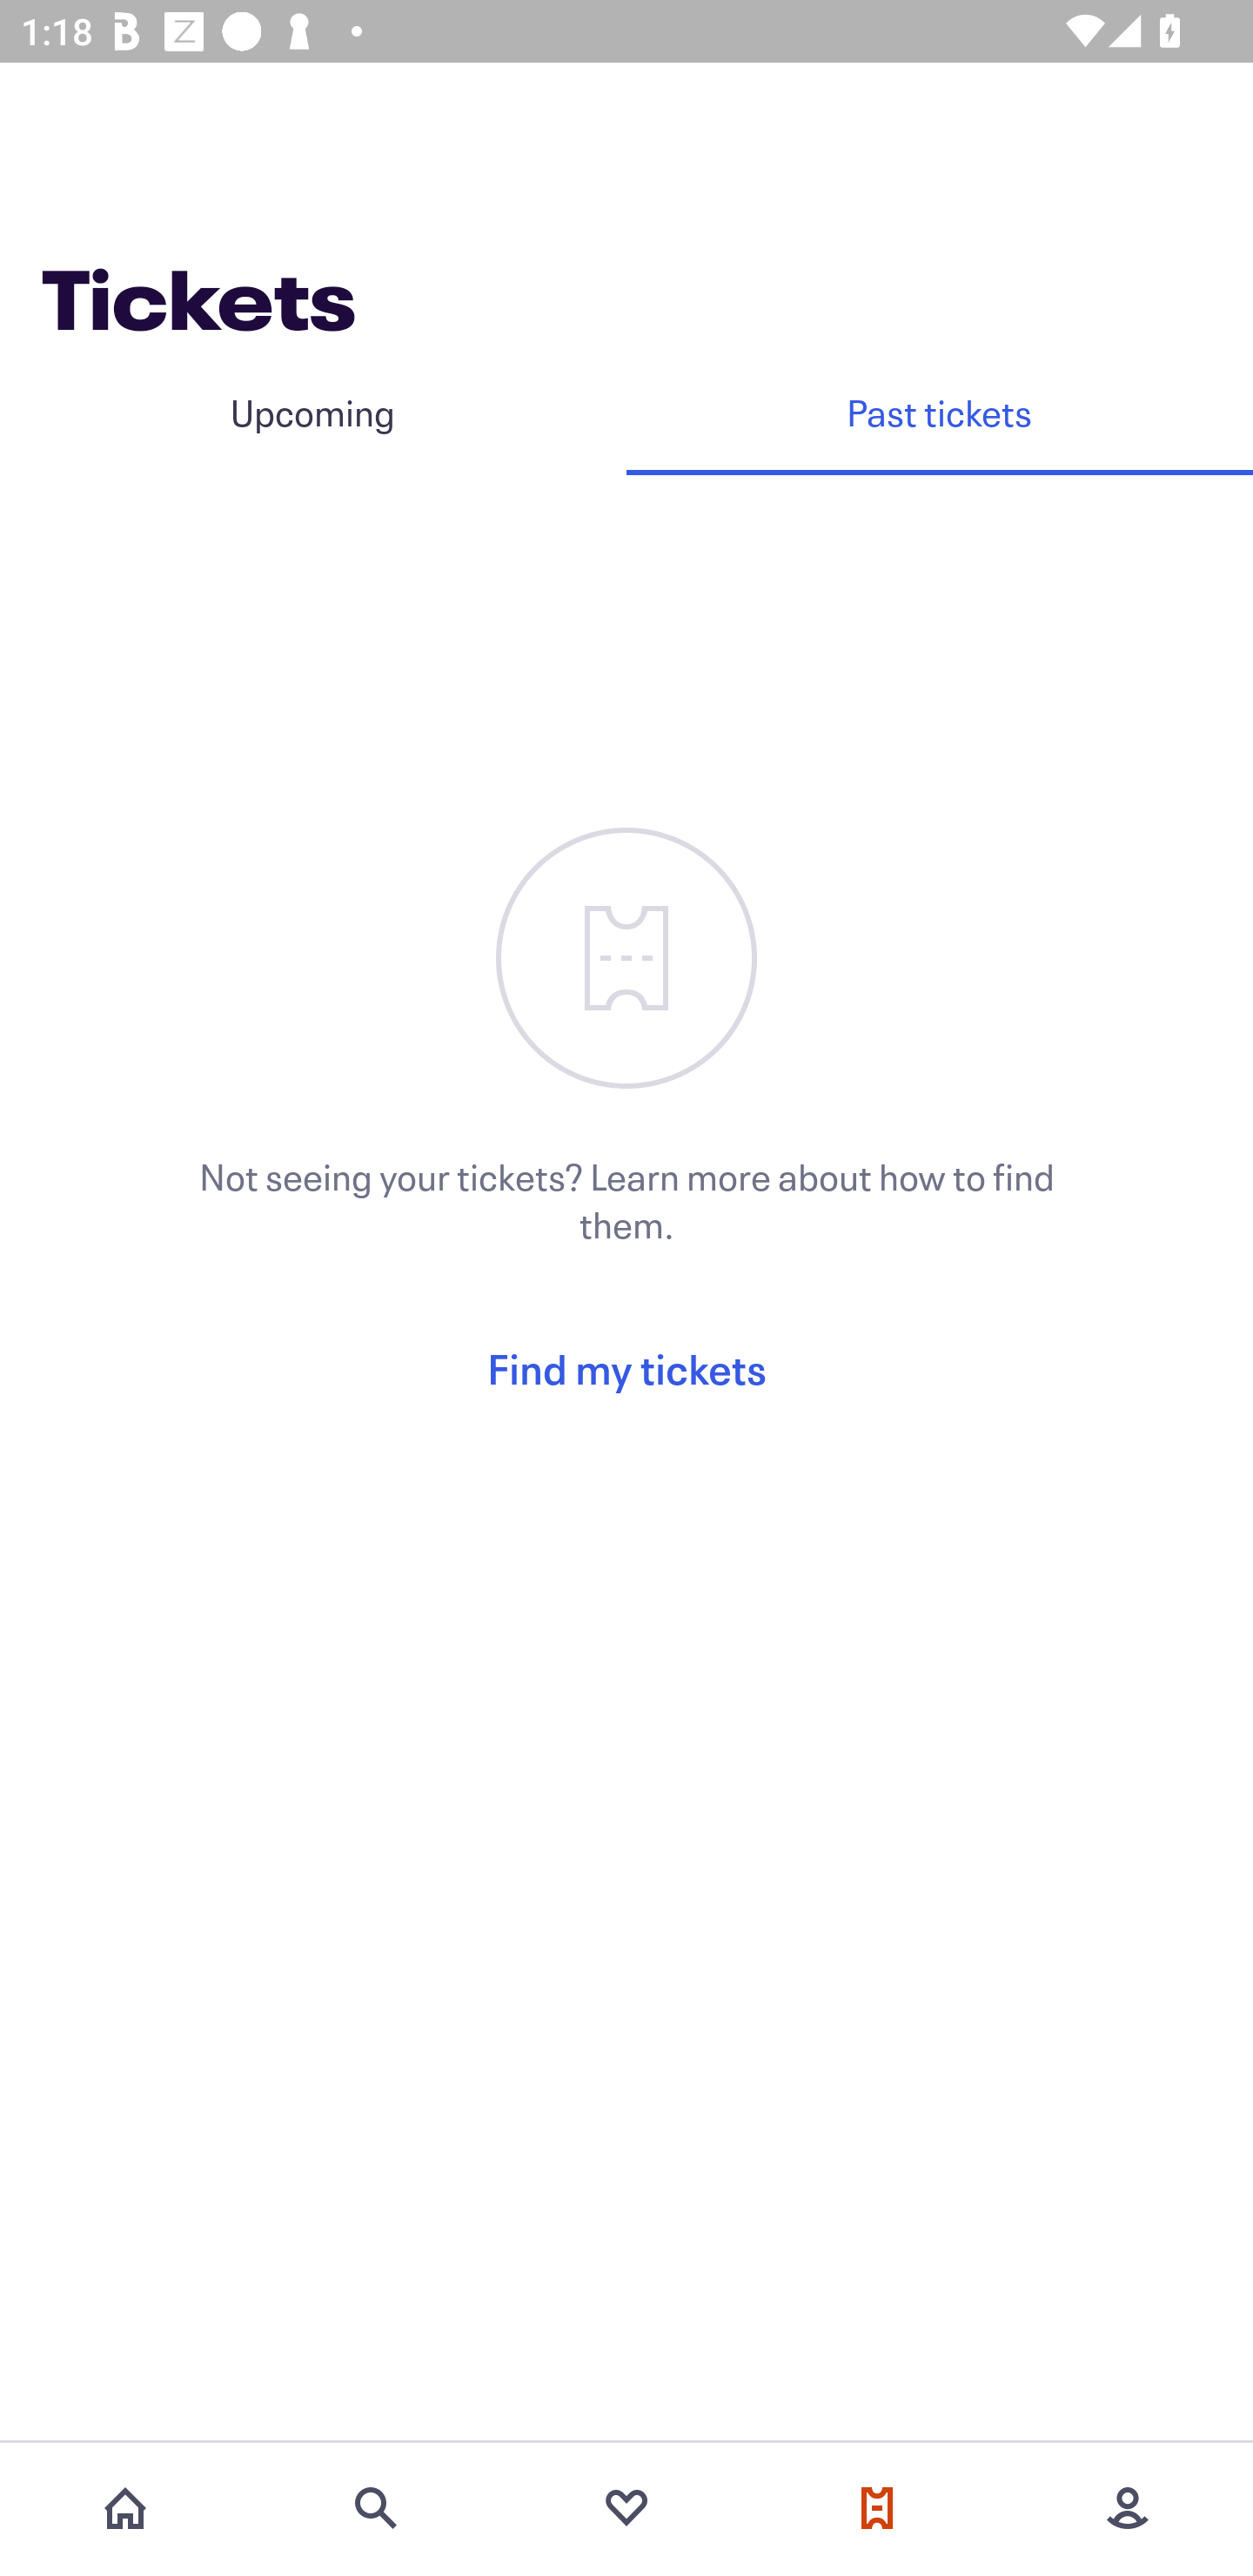  What do you see at coordinates (313, 412) in the screenshot?
I see `Upcoming` at bounding box center [313, 412].